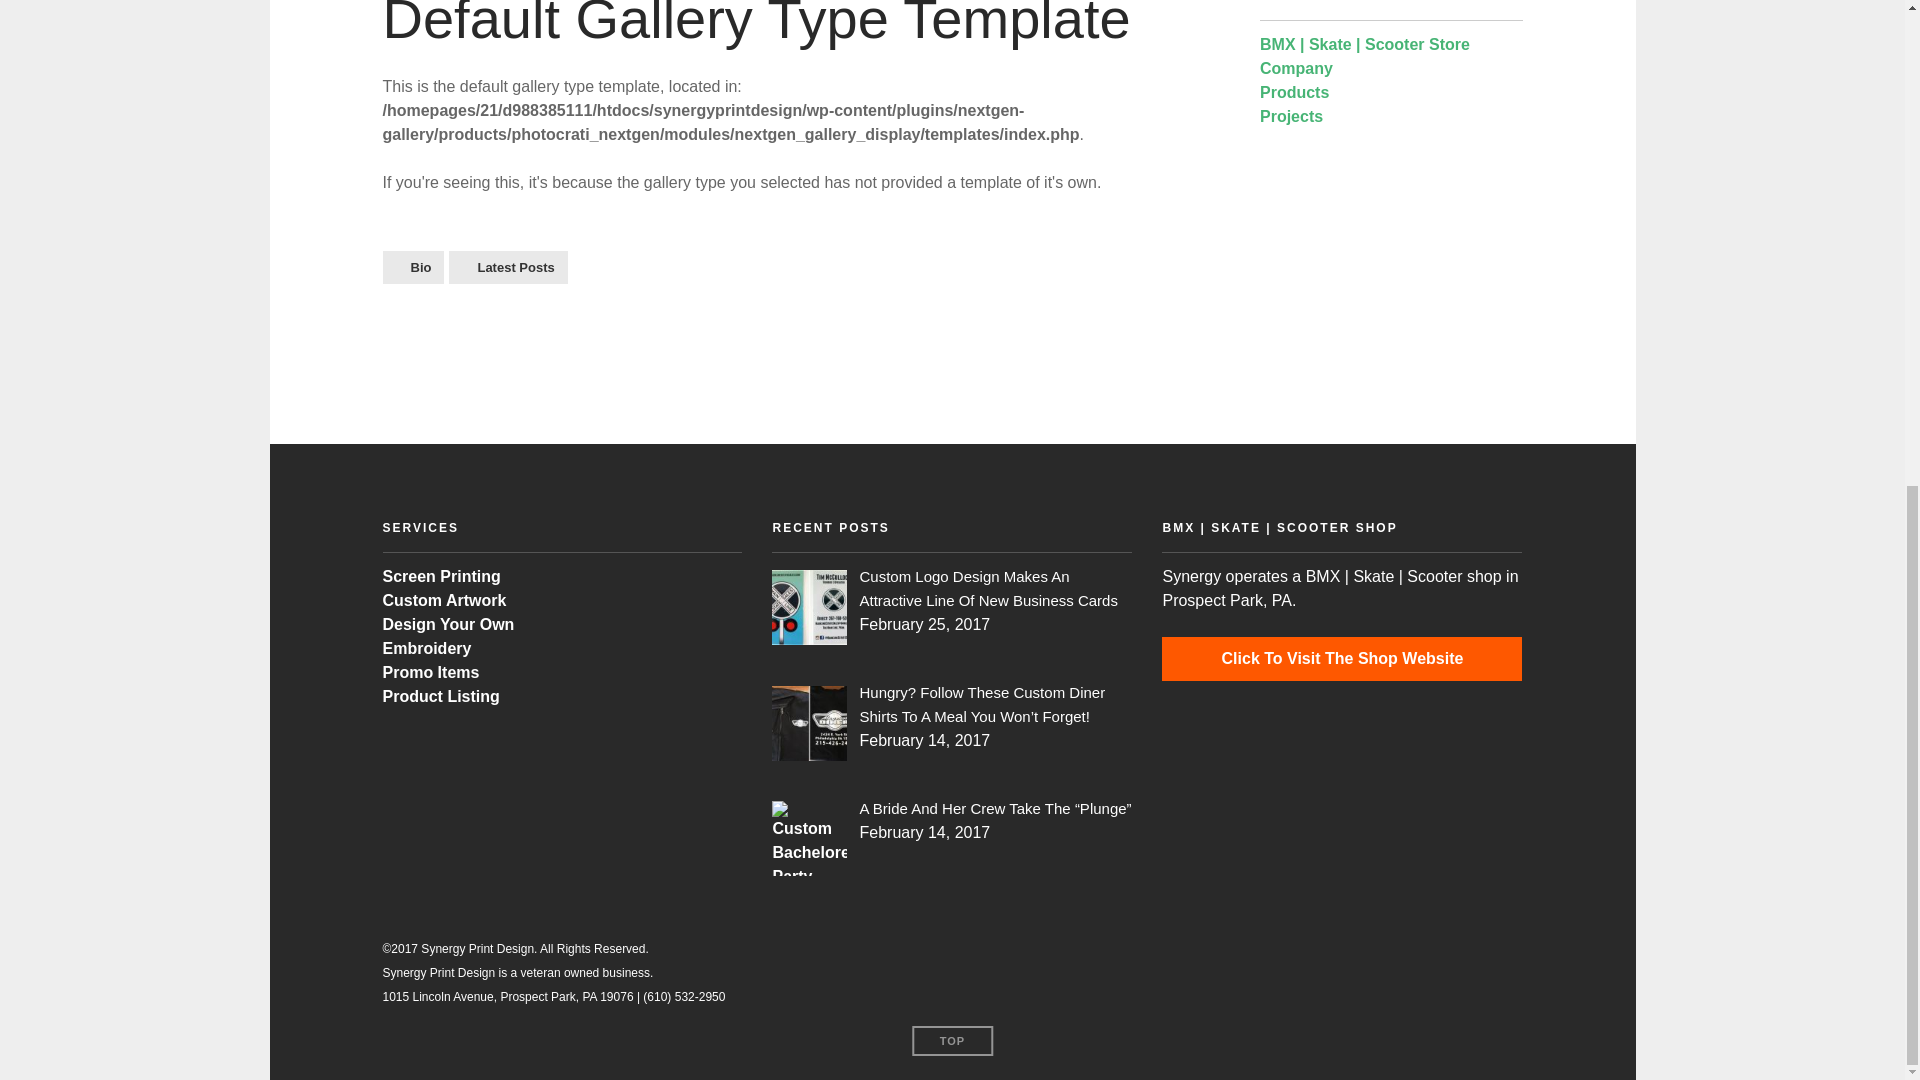 The width and height of the screenshot is (1920, 1080). Describe the element at coordinates (412, 267) in the screenshot. I see `Bio` at that location.